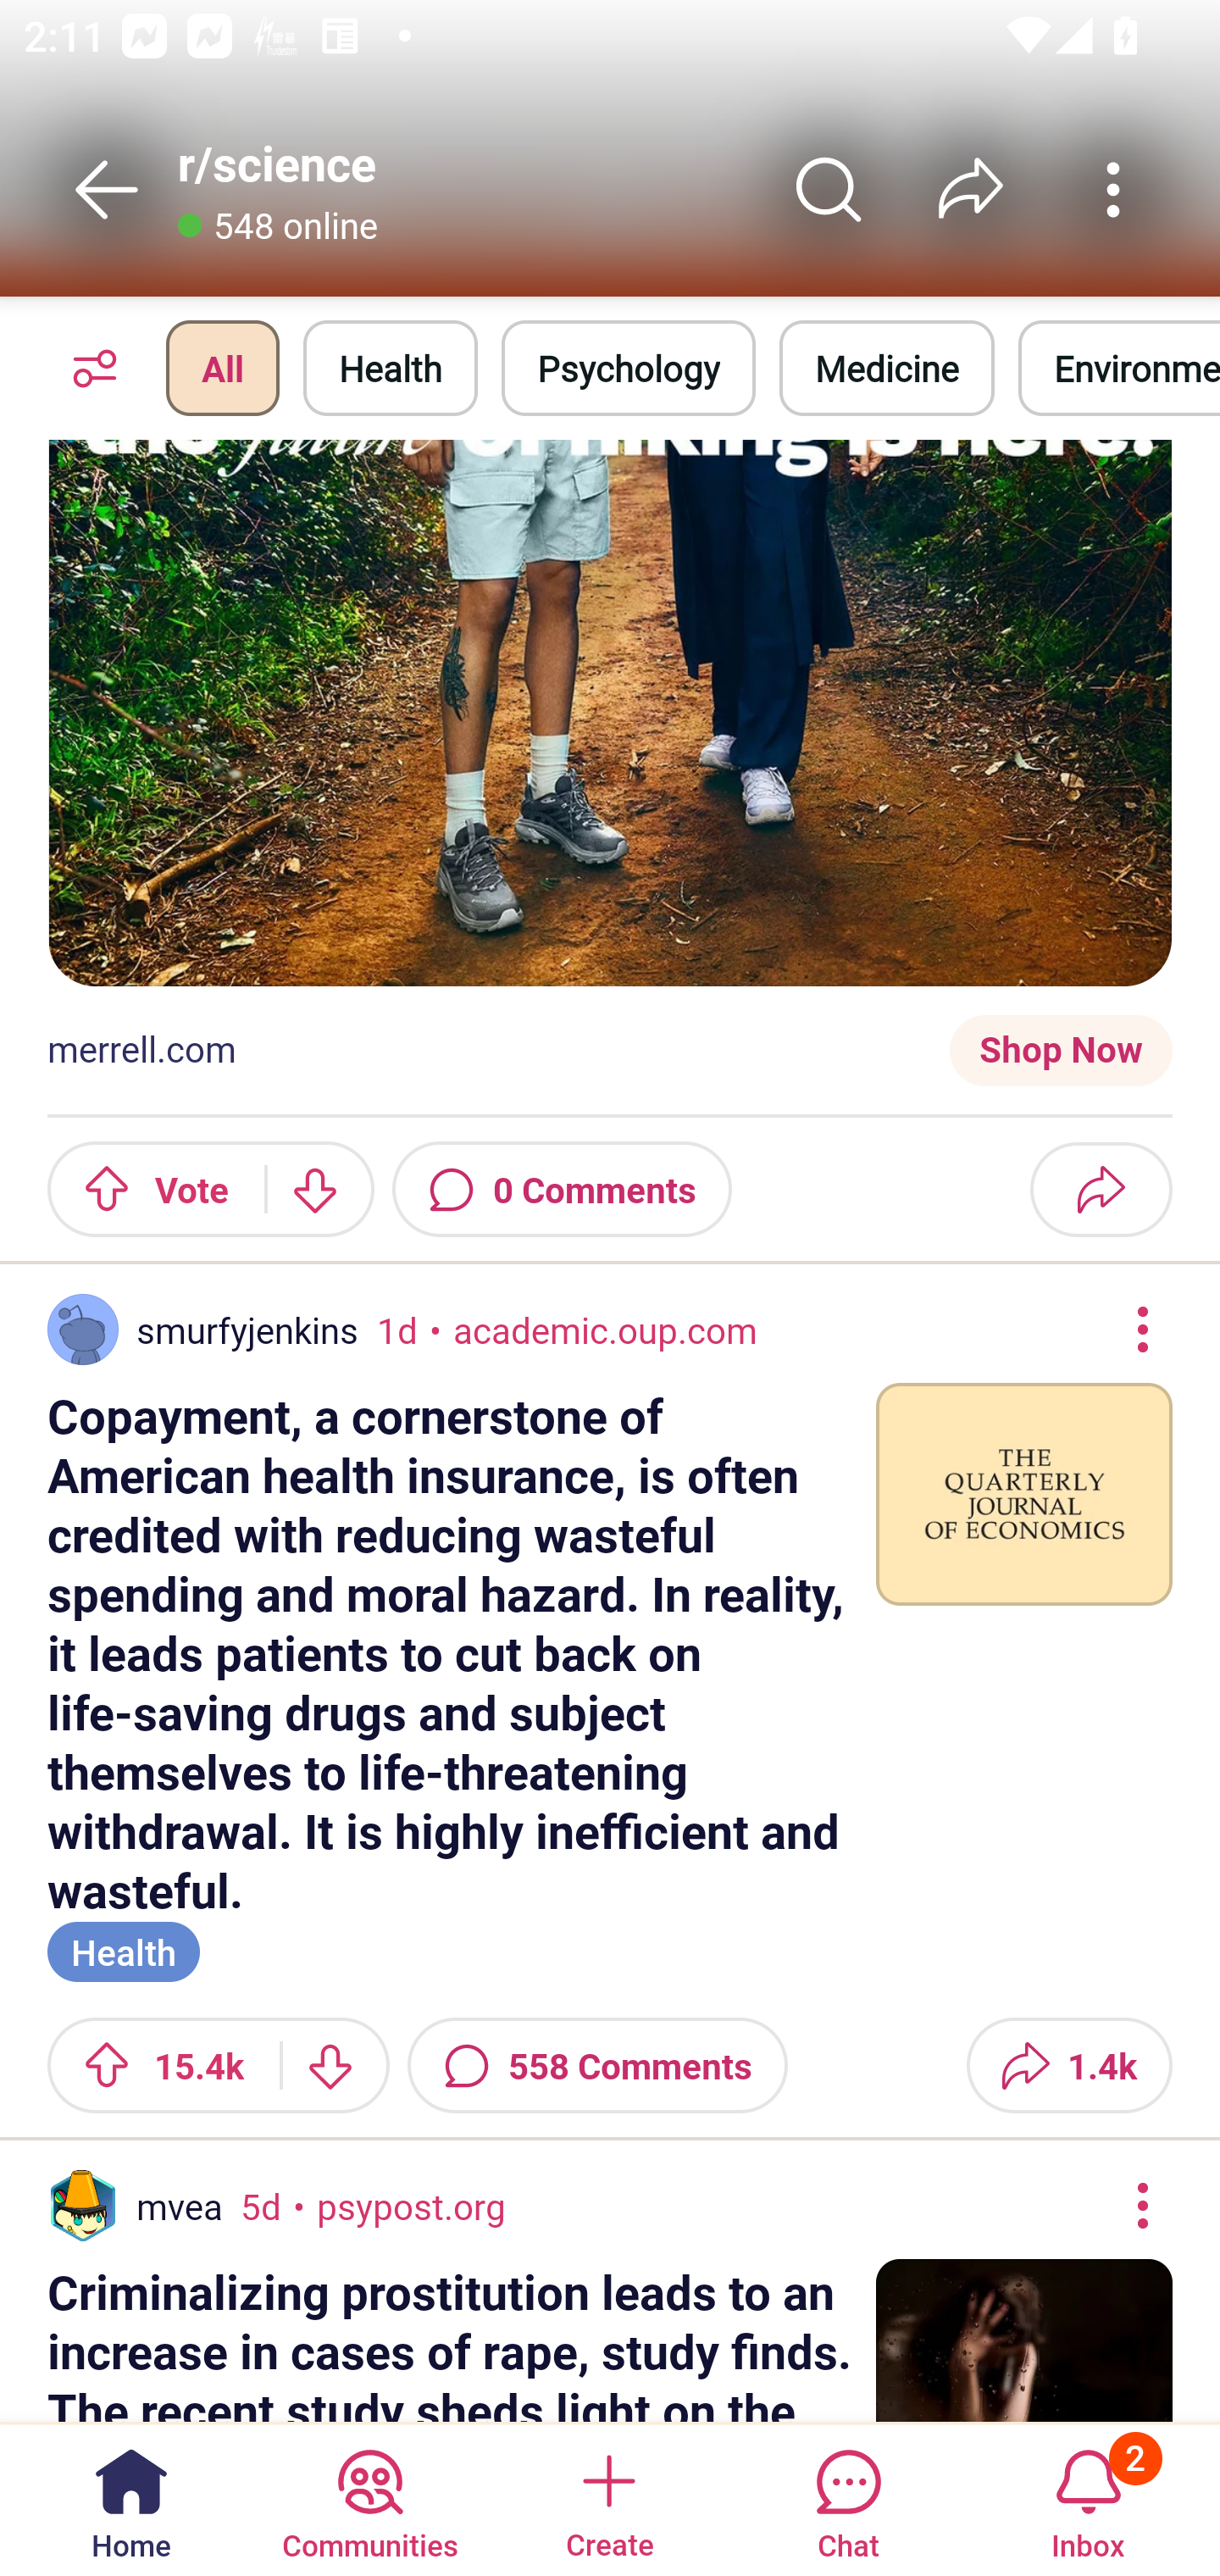 This screenshot has height=2576, width=1220. I want to click on Health, so click(124, 1949).